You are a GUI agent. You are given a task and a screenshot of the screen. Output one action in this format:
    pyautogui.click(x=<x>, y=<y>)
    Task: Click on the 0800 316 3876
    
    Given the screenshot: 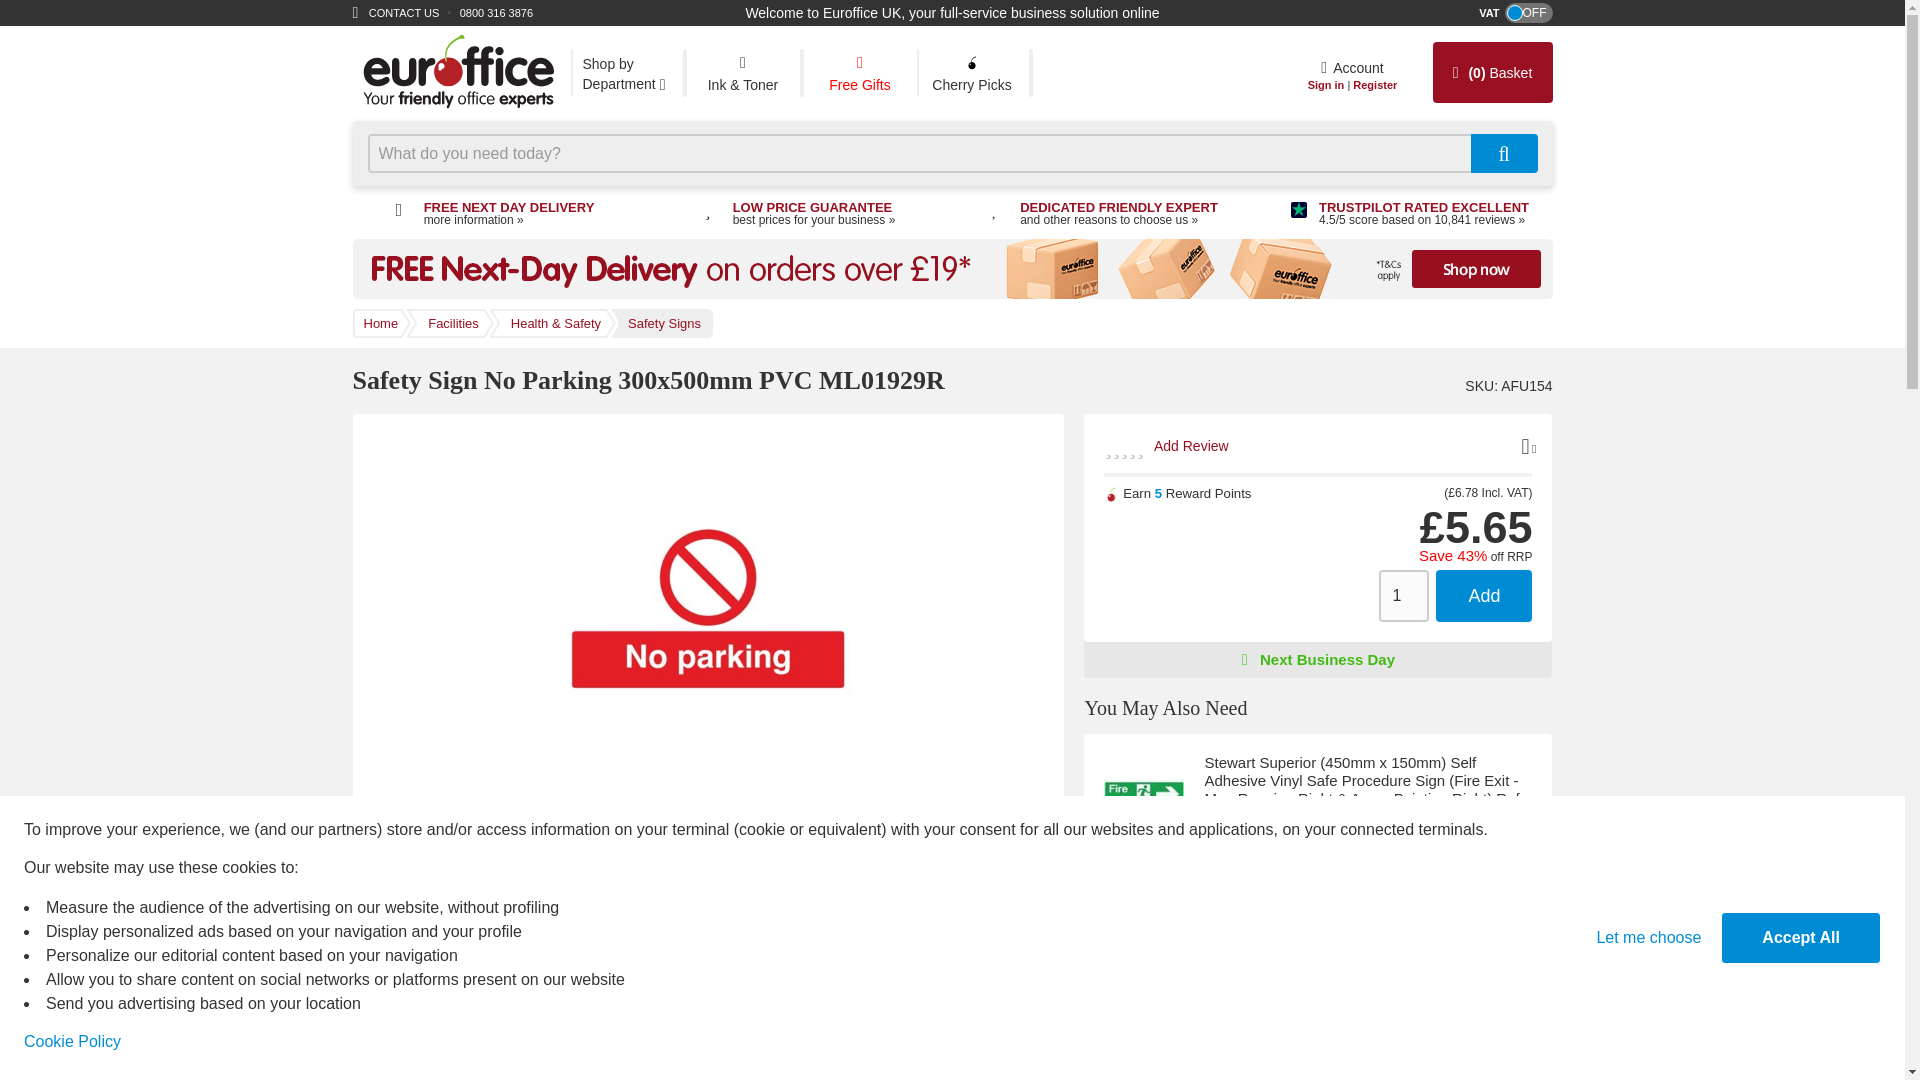 What is the action you would take?
    pyautogui.click(x=496, y=12)
    